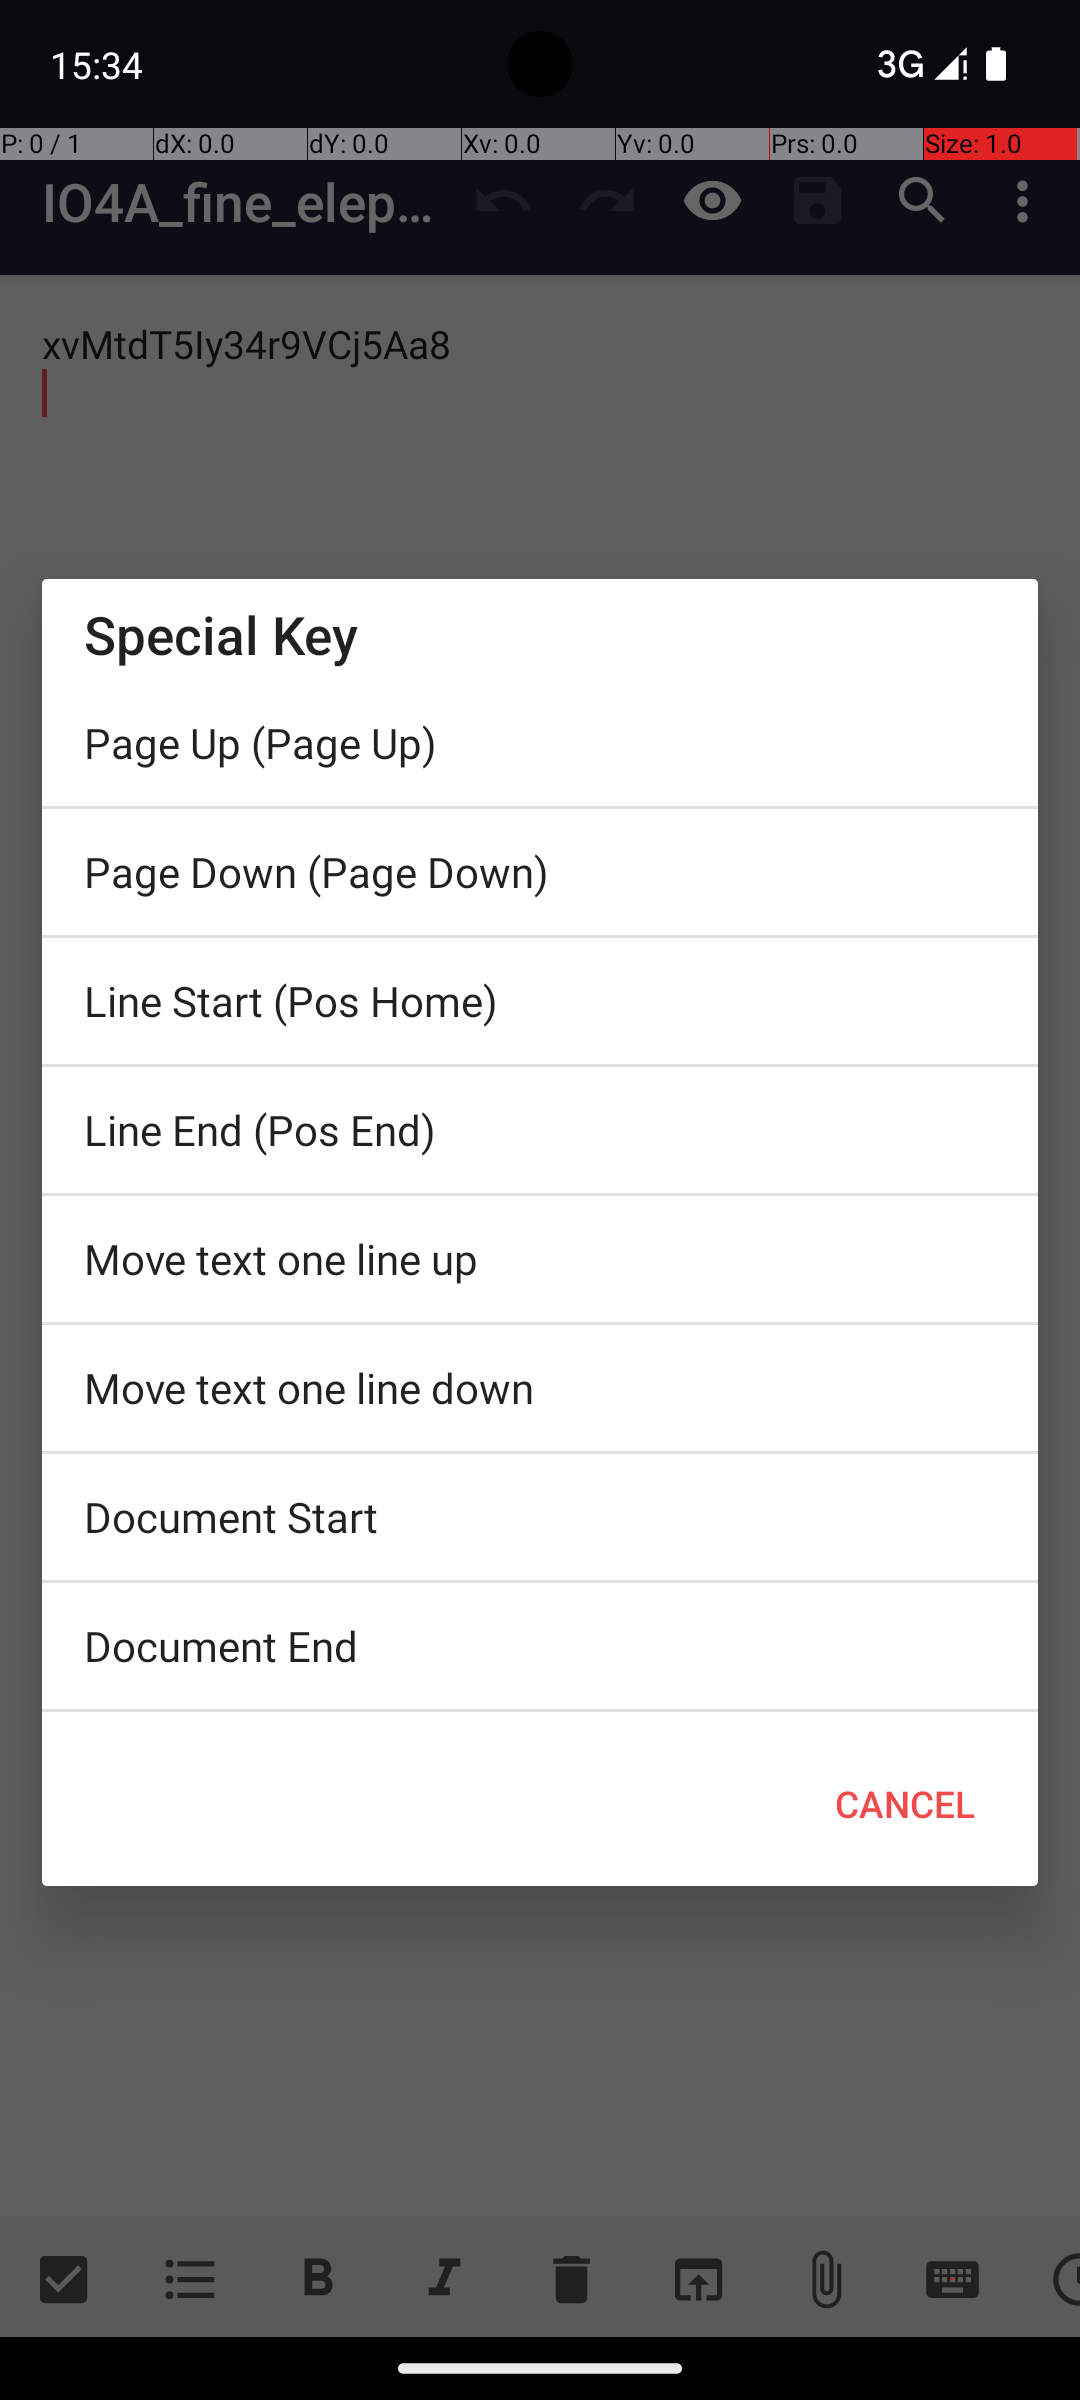  What do you see at coordinates (540, 872) in the screenshot?
I see `Page Down (Page Down)` at bounding box center [540, 872].